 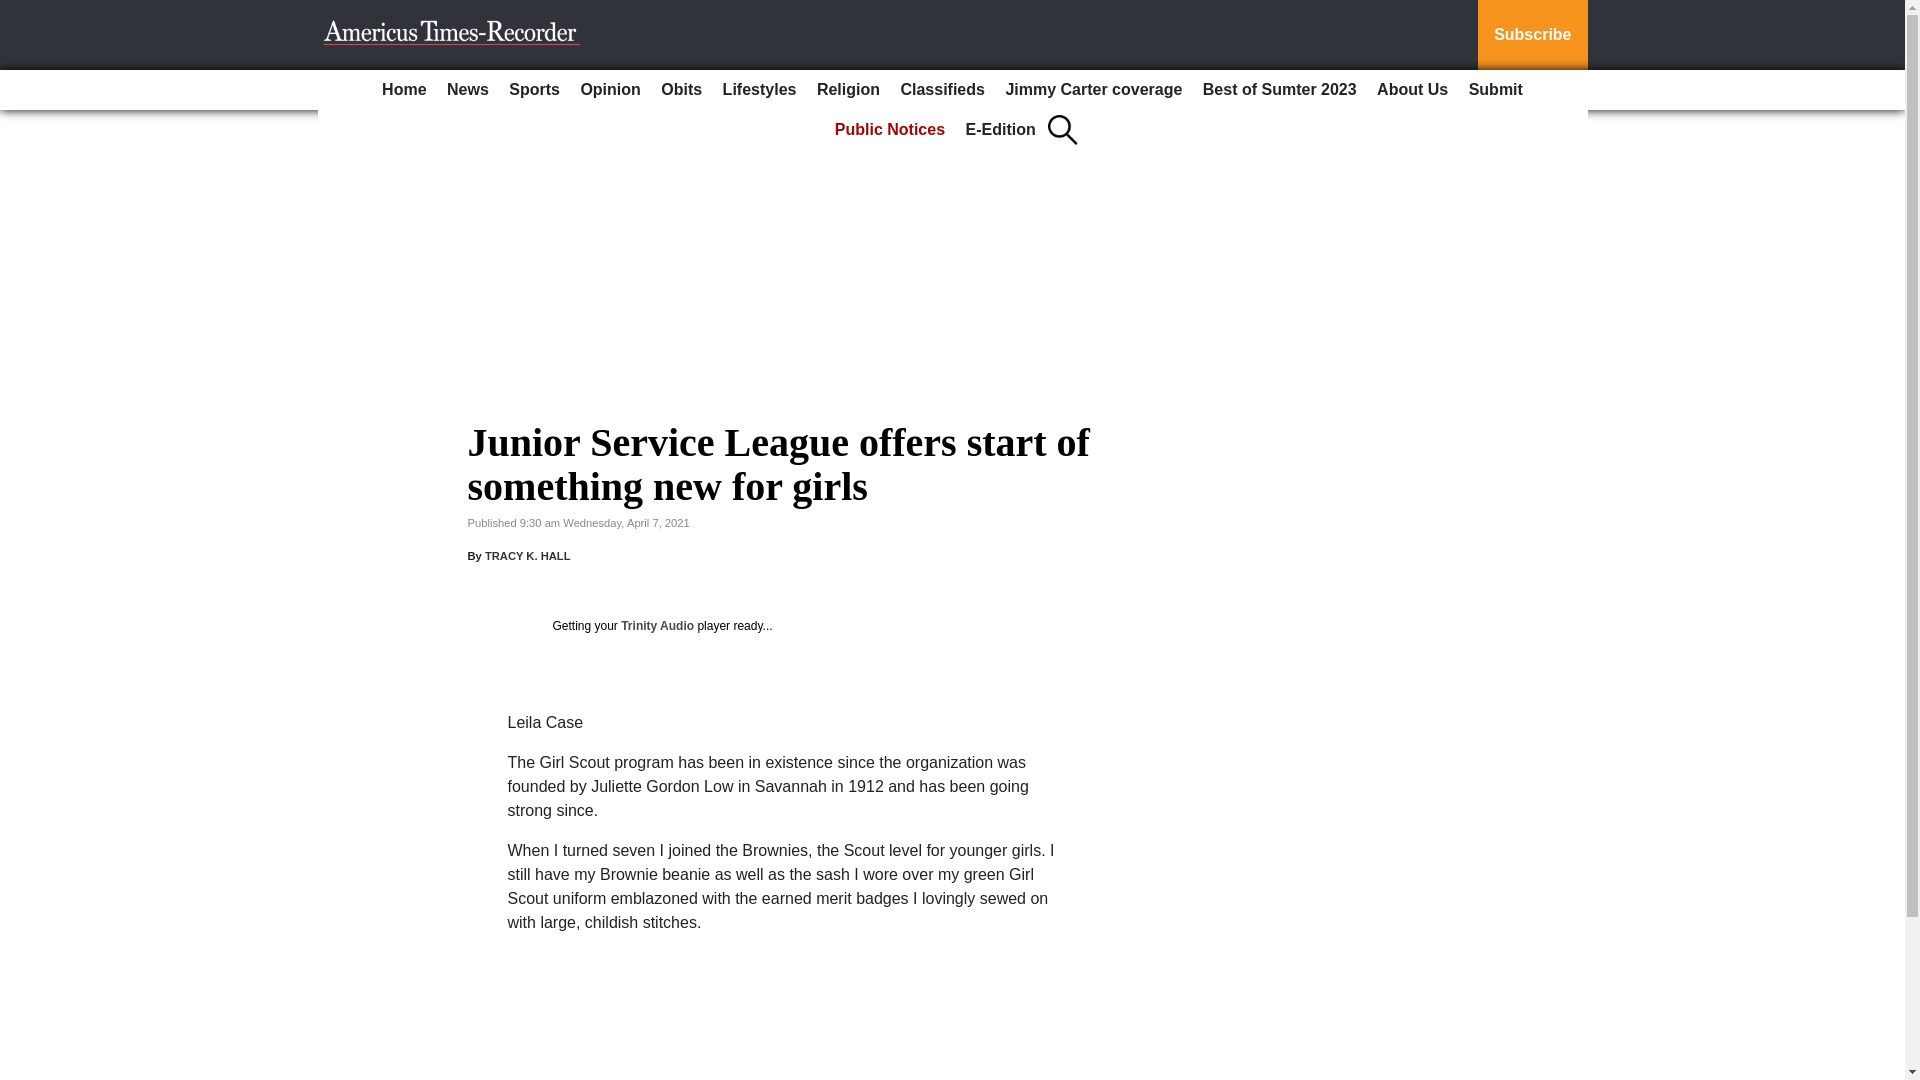 I want to click on Religion, so click(x=848, y=90).